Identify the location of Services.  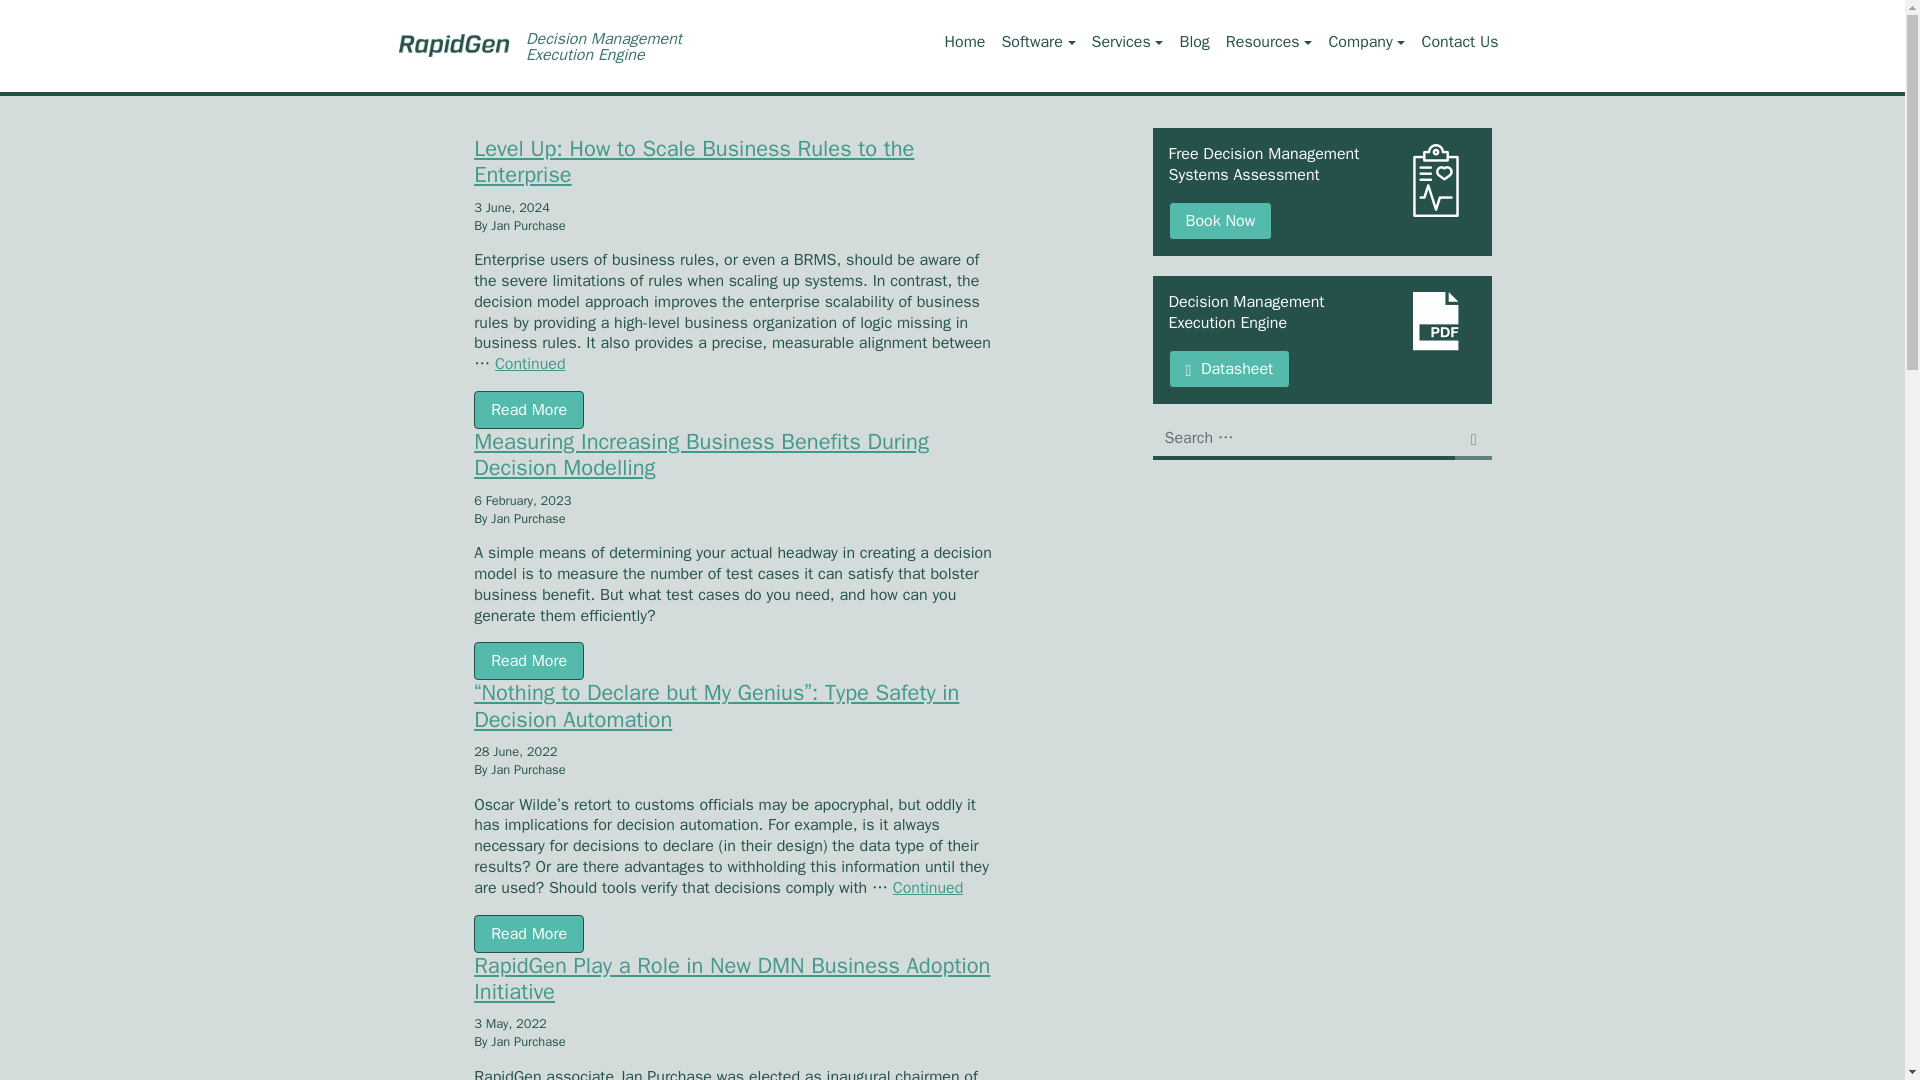
(1128, 42).